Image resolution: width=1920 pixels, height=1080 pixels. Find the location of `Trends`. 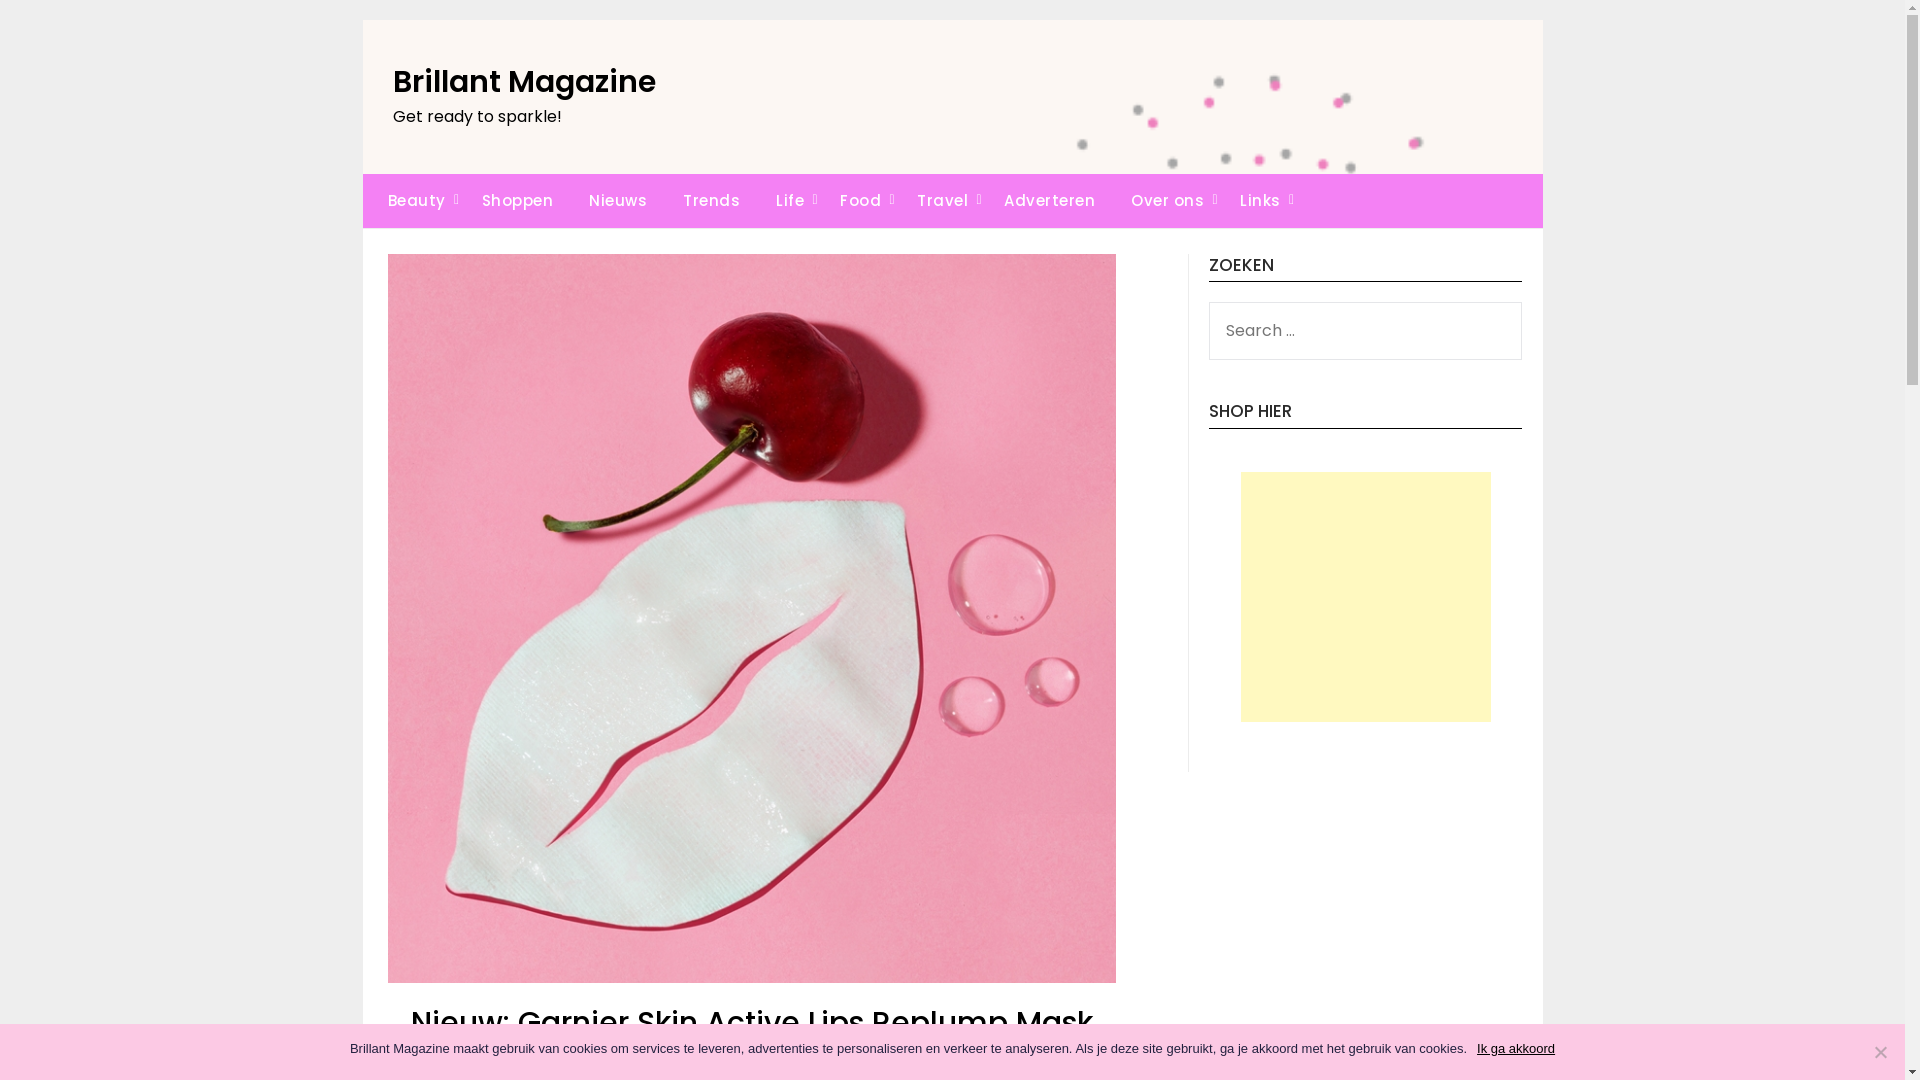

Trends is located at coordinates (712, 201).